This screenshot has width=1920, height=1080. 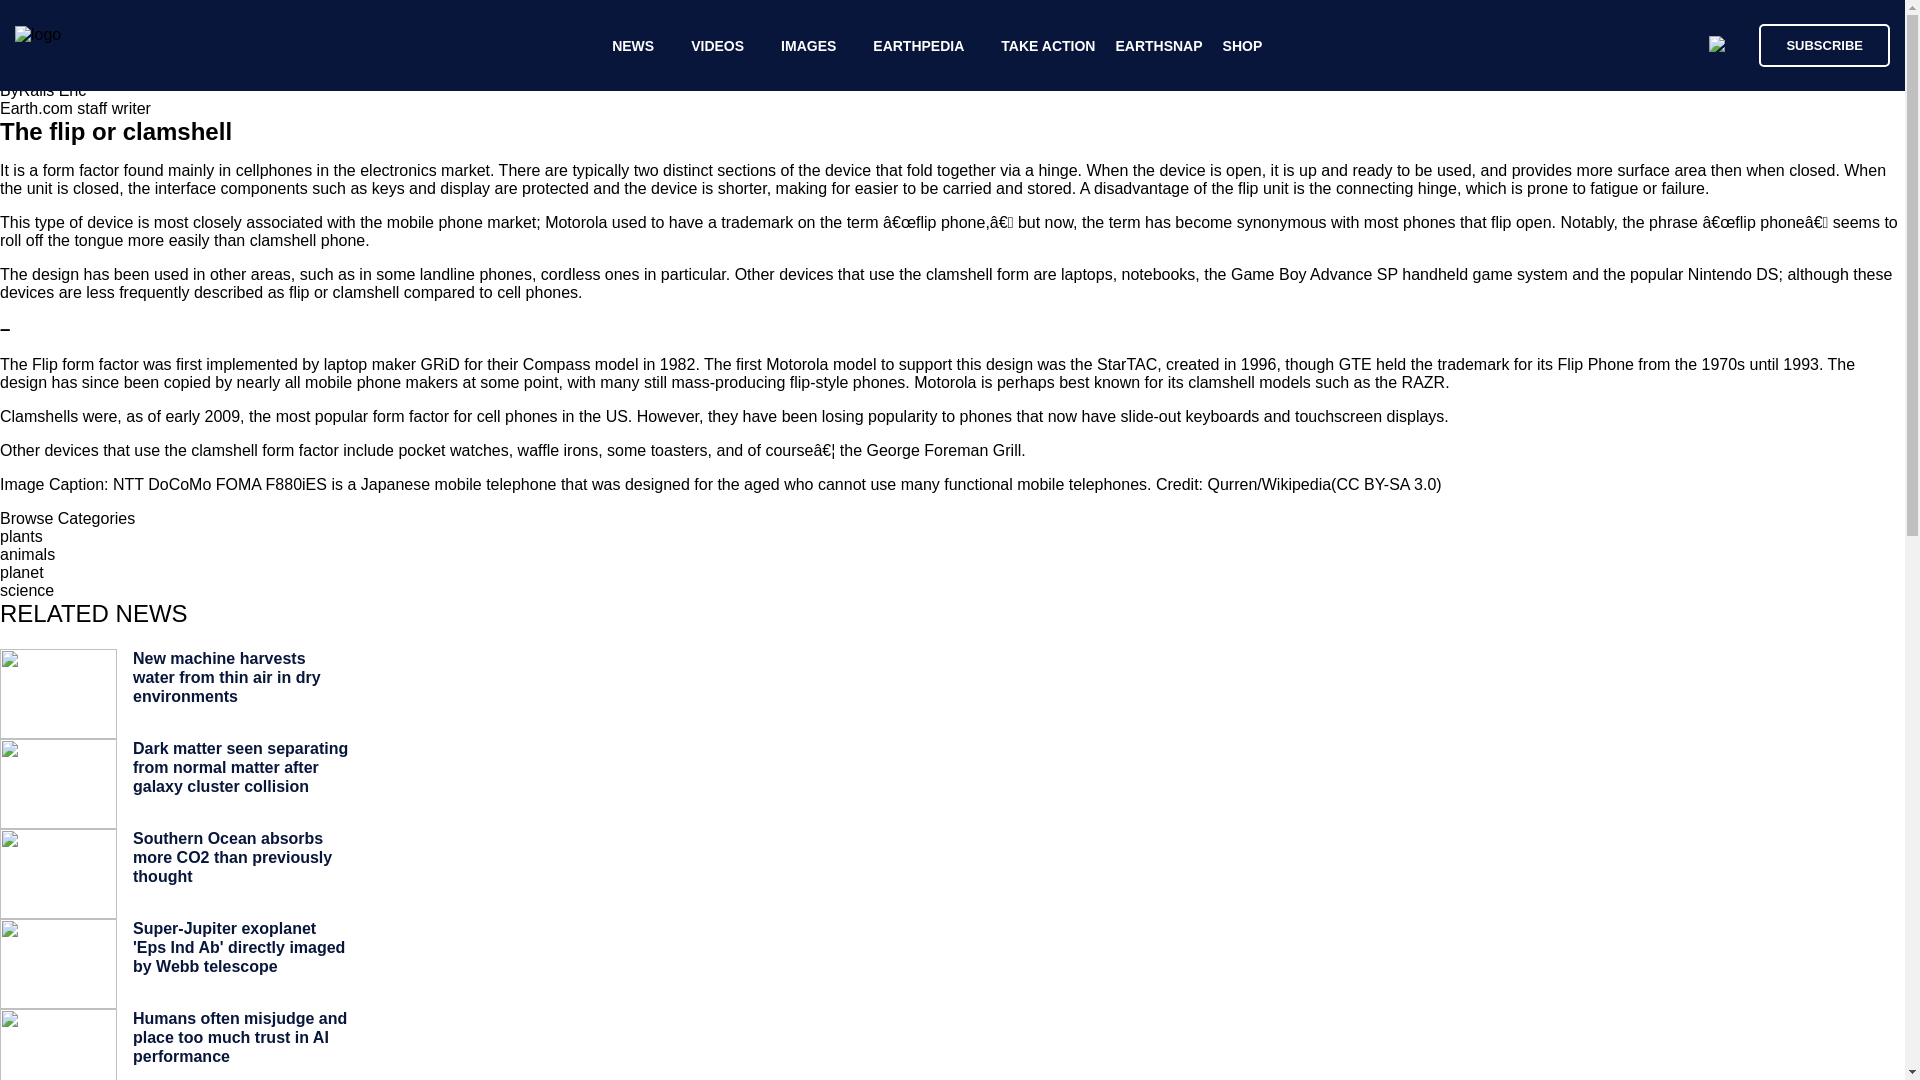 I want to click on EARTHSNAP, so click(x=1158, y=46).